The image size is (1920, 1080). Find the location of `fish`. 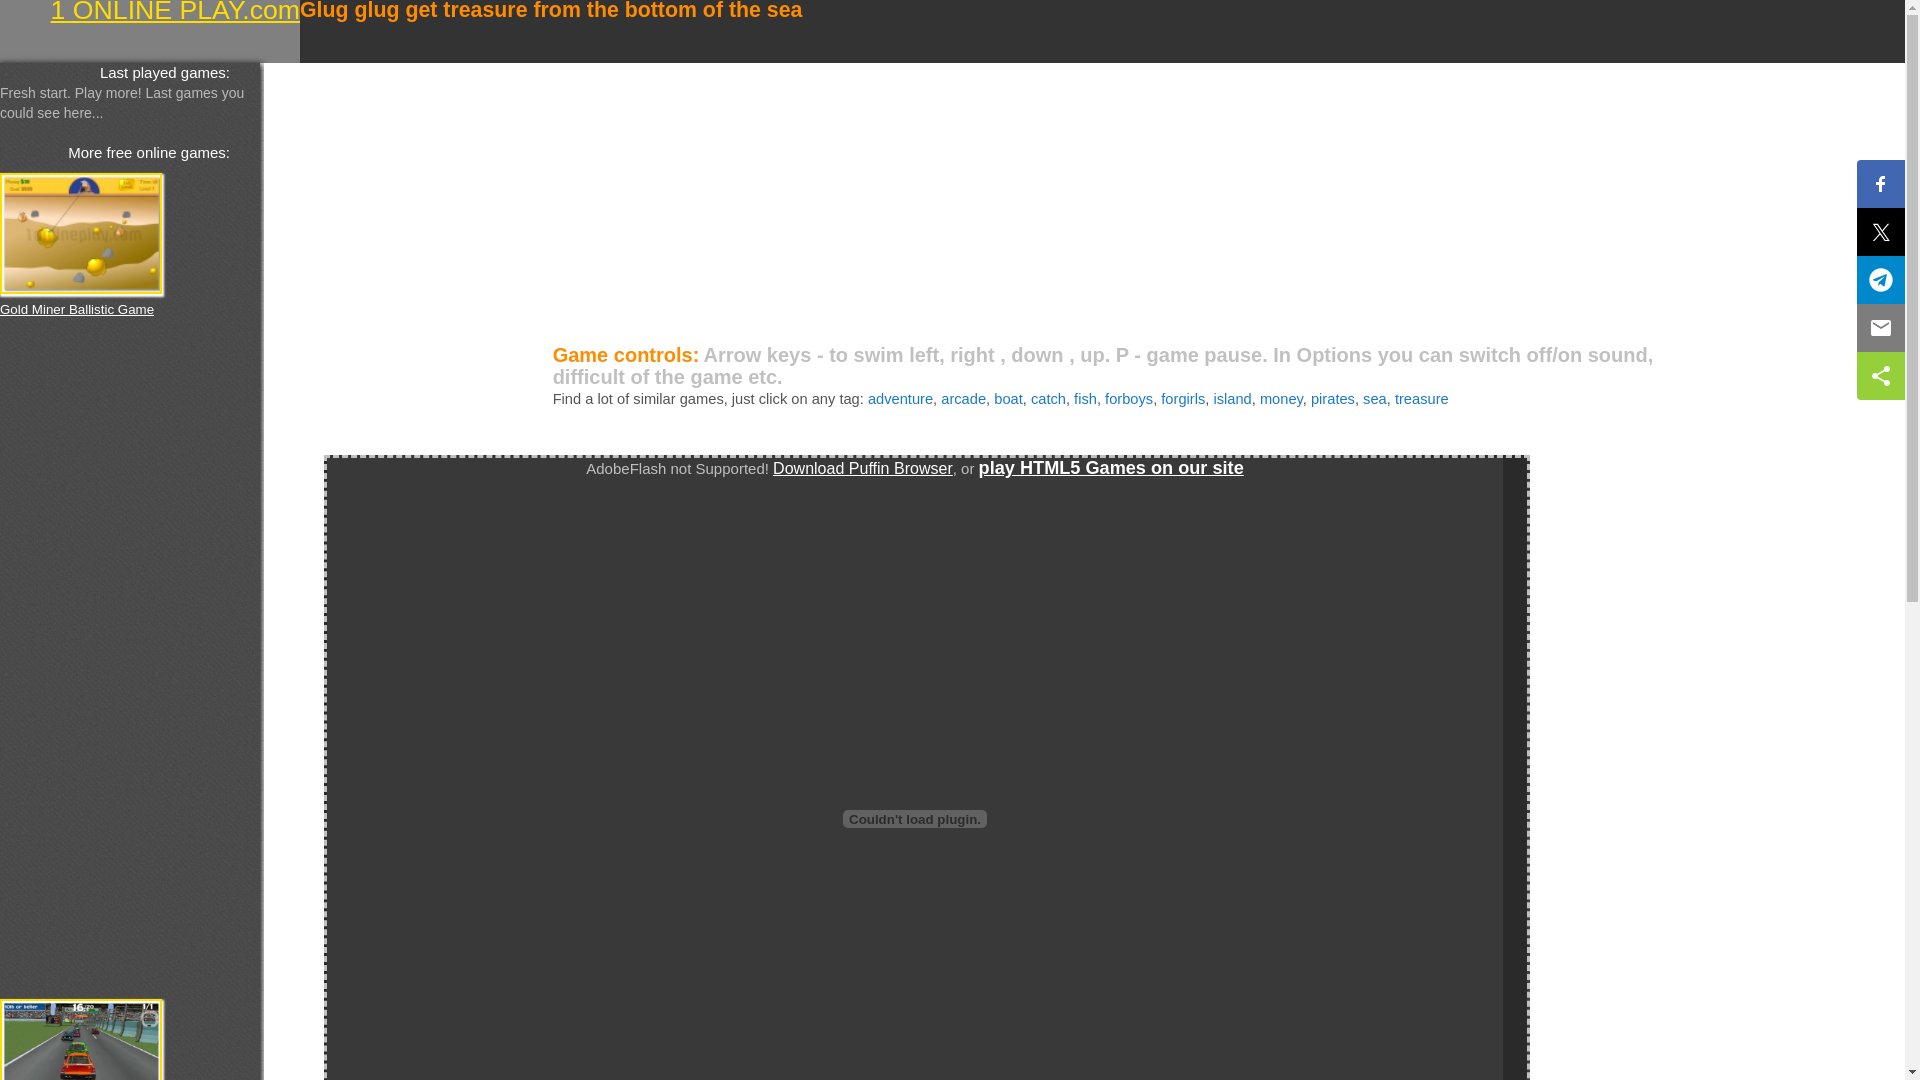

fish is located at coordinates (1086, 399).